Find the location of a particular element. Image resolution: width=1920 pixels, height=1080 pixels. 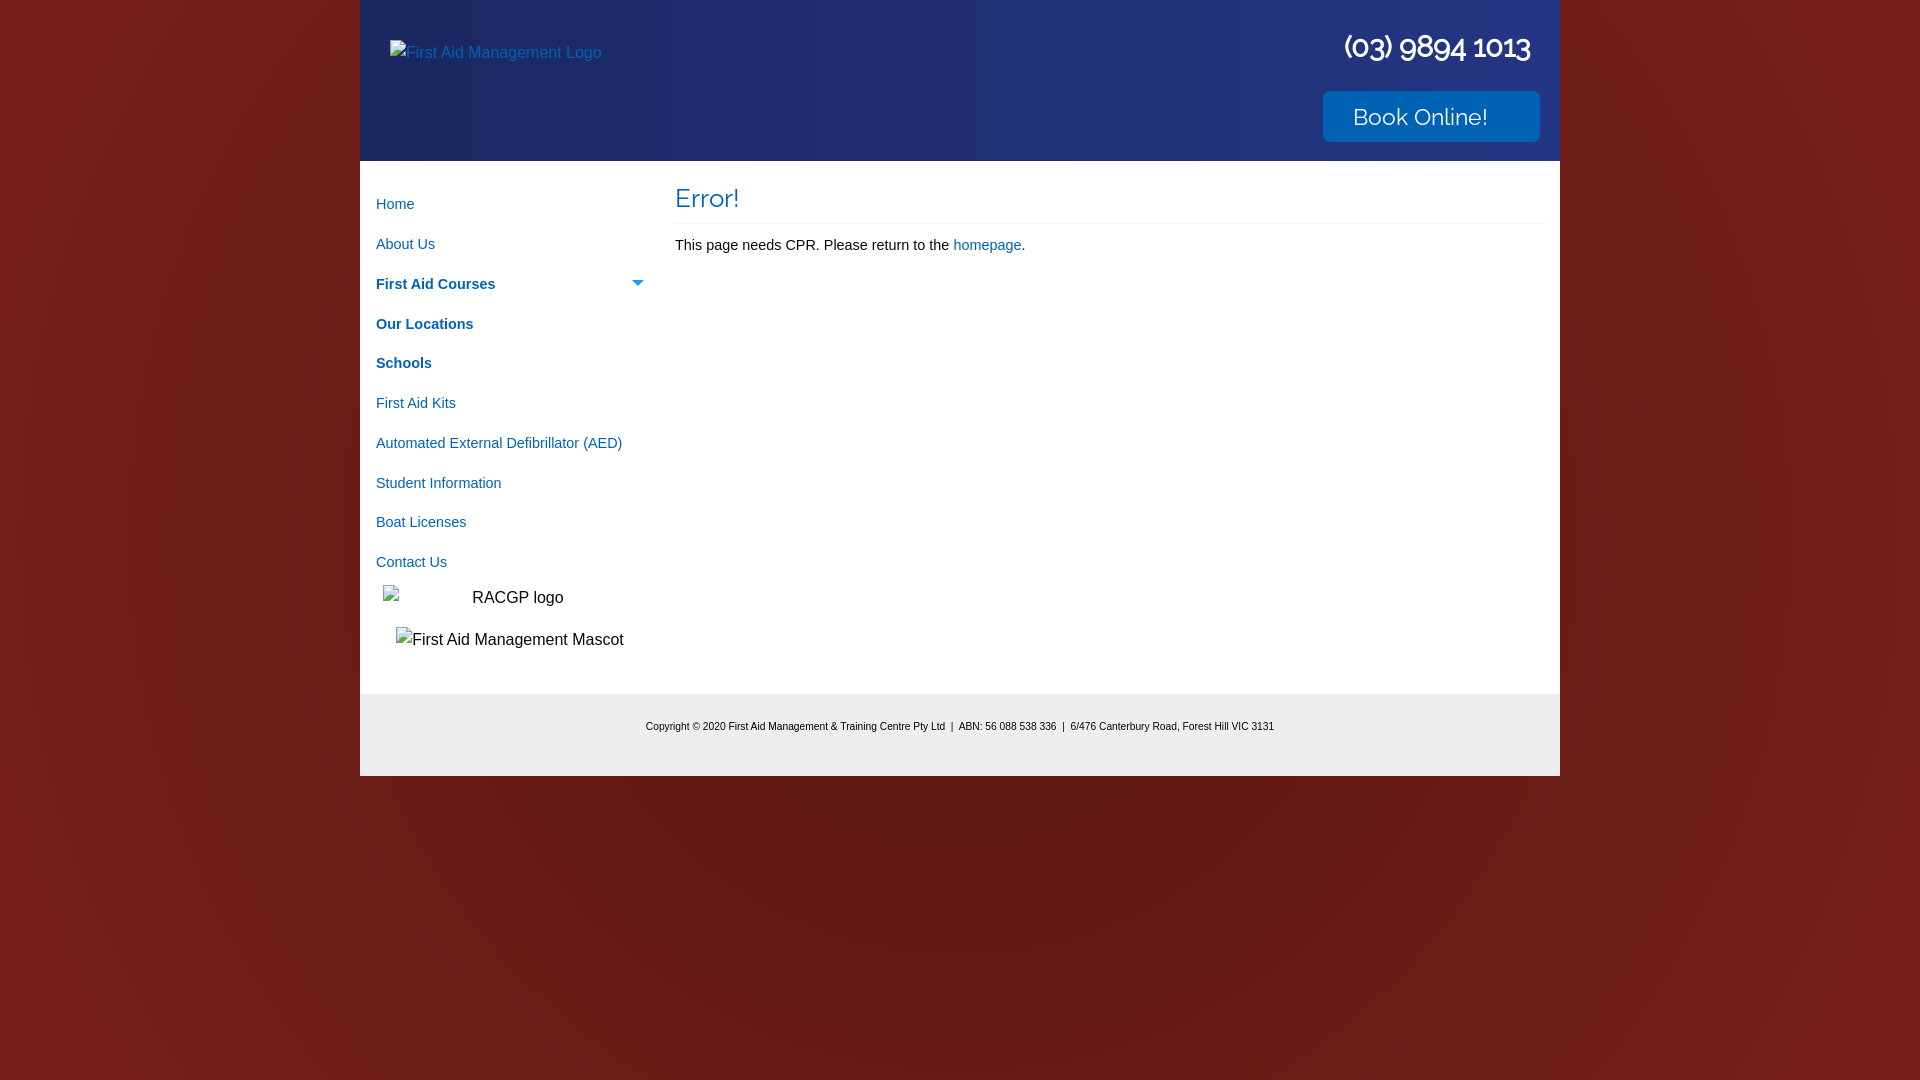

Student Information is located at coordinates (510, 482).